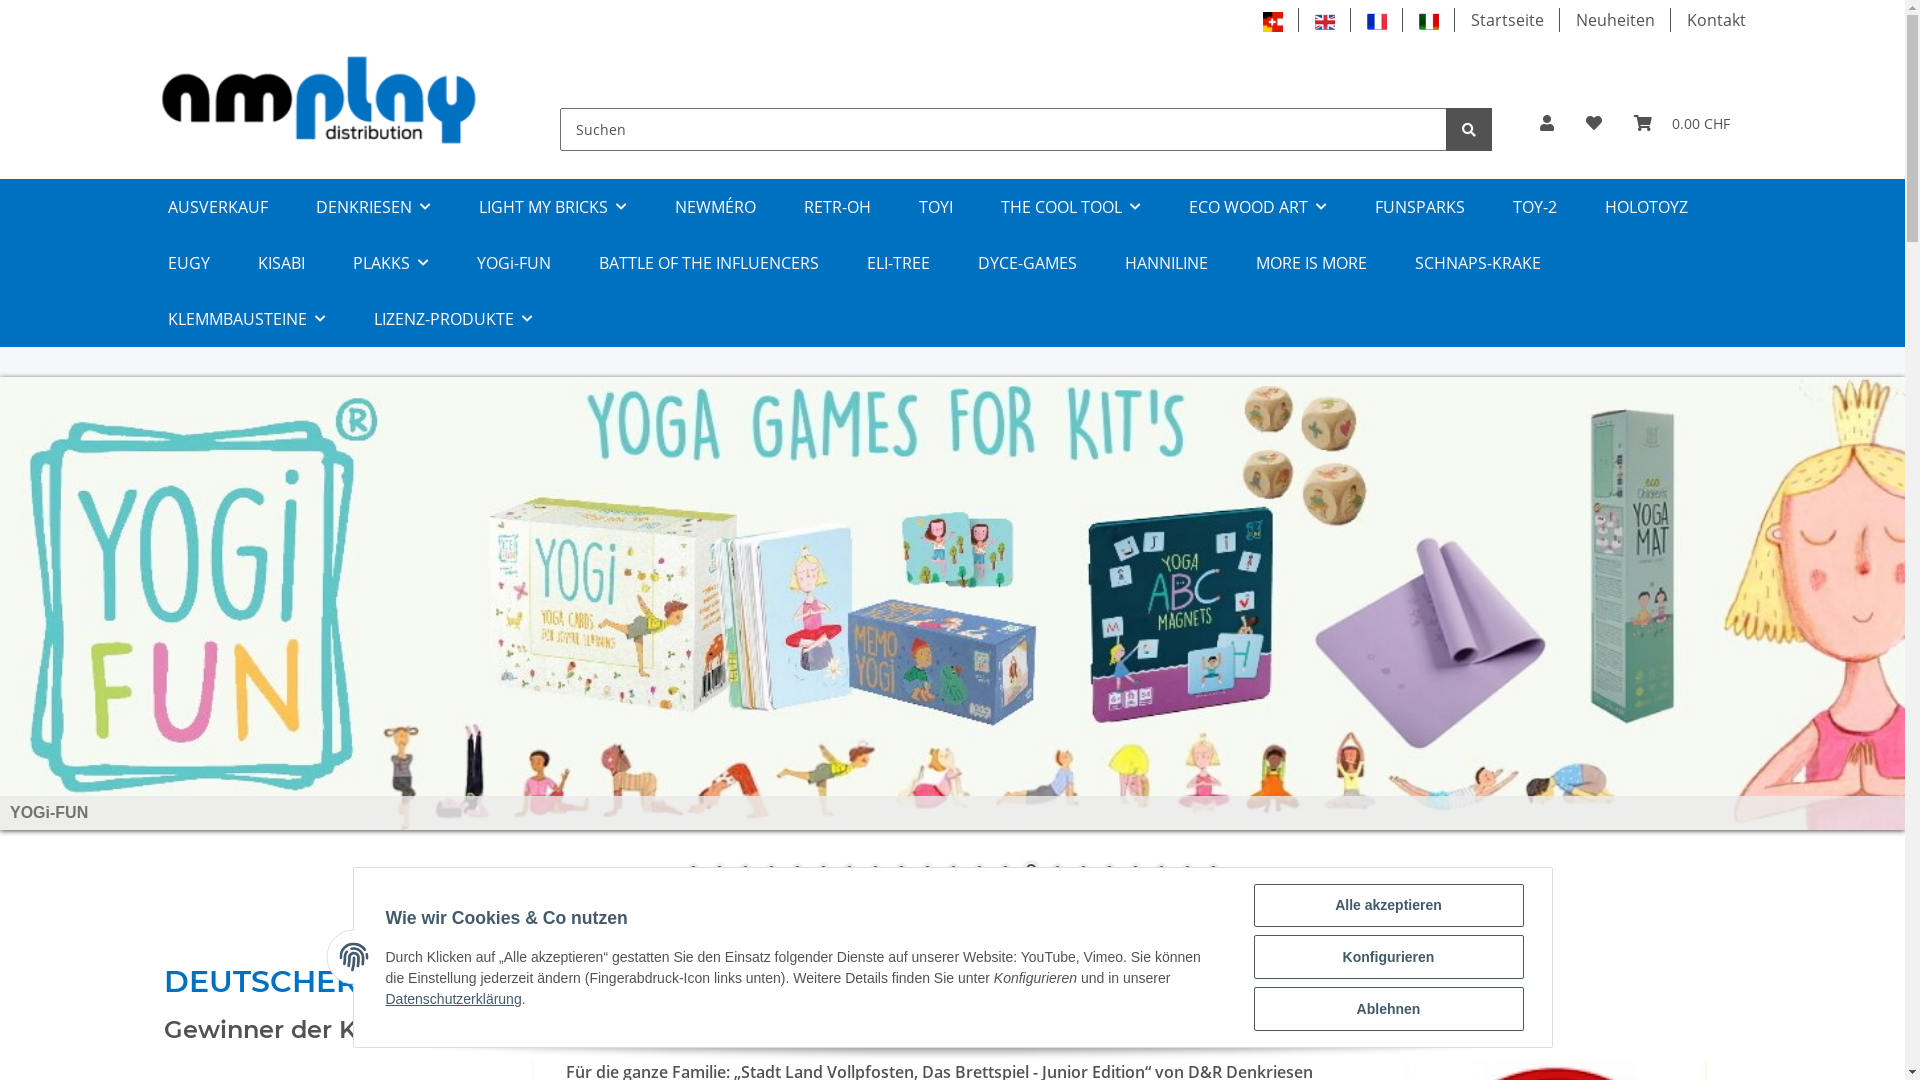 This screenshot has width=1920, height=1080. Describe the element at coordinates (849, 871) in the screenshot. I see `7` at that location.